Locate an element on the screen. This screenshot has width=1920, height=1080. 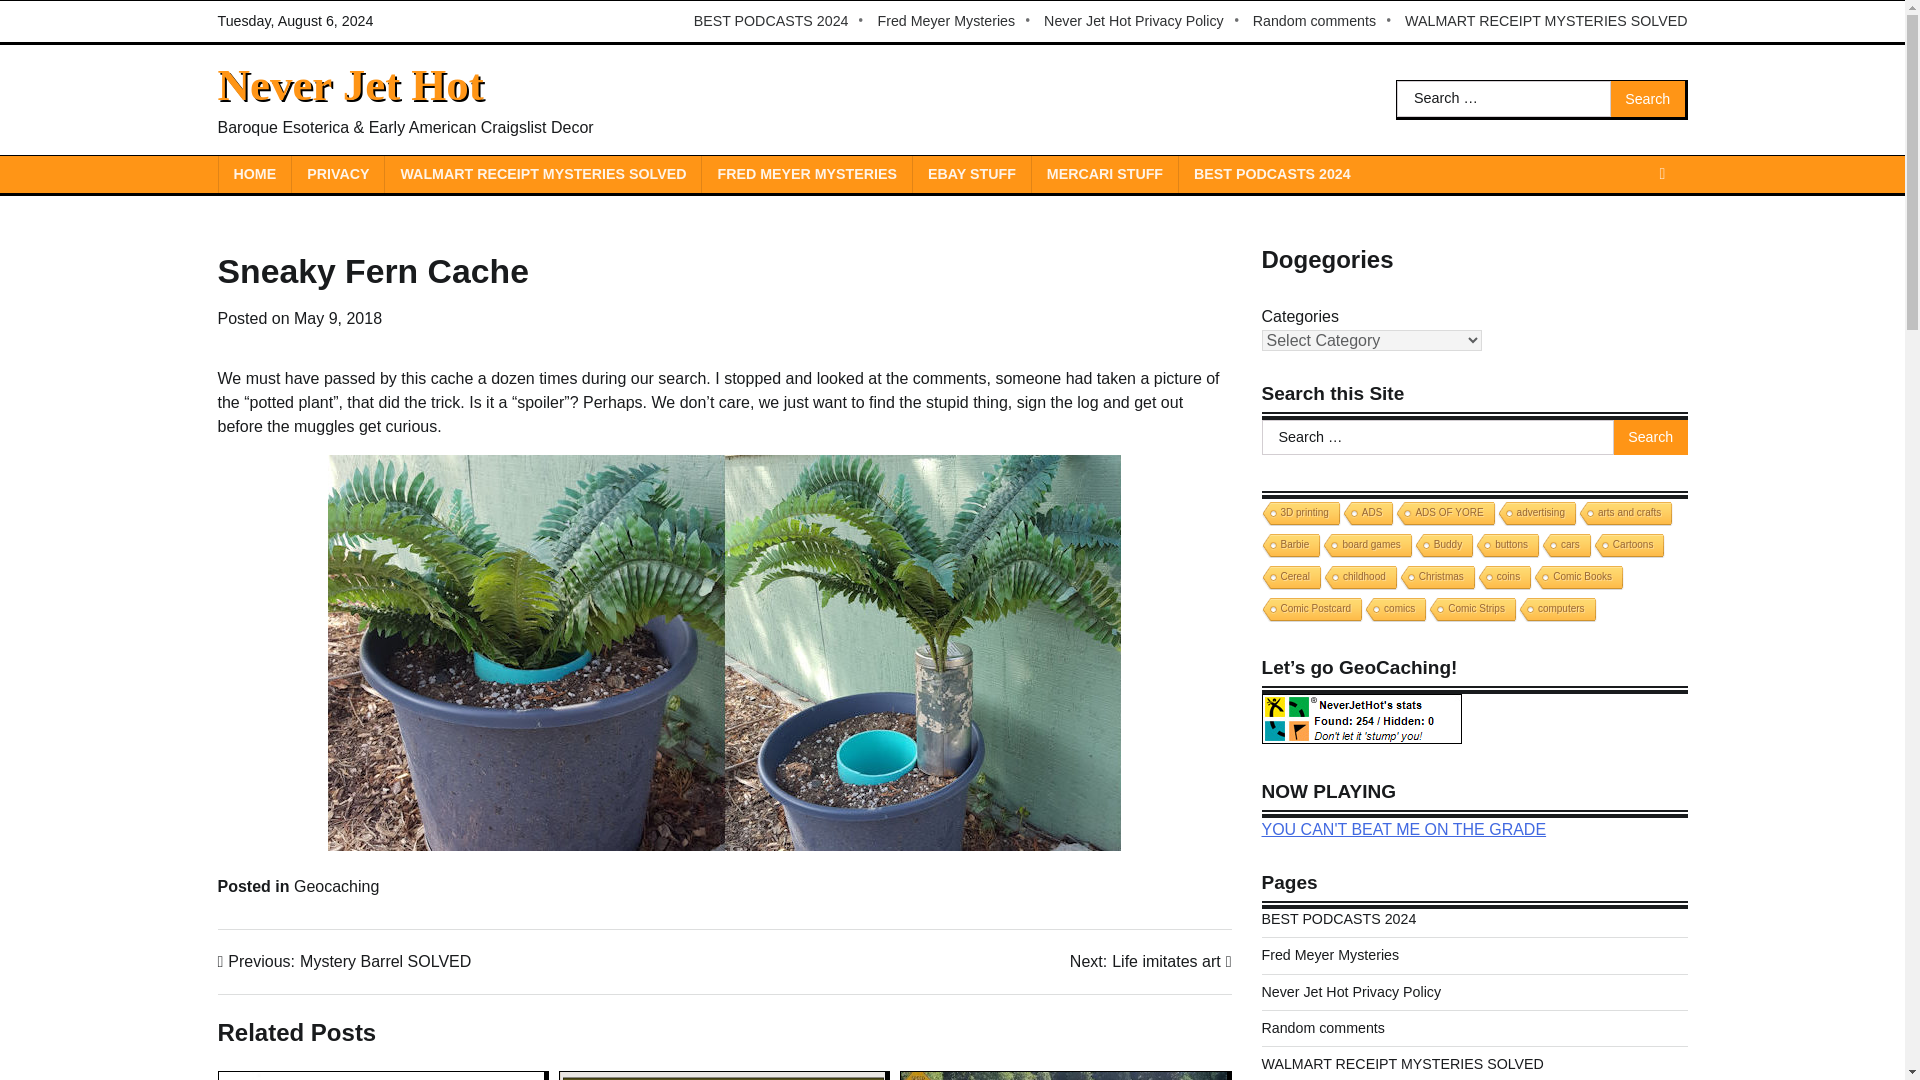
Search is located at coordinates (1648, 98).